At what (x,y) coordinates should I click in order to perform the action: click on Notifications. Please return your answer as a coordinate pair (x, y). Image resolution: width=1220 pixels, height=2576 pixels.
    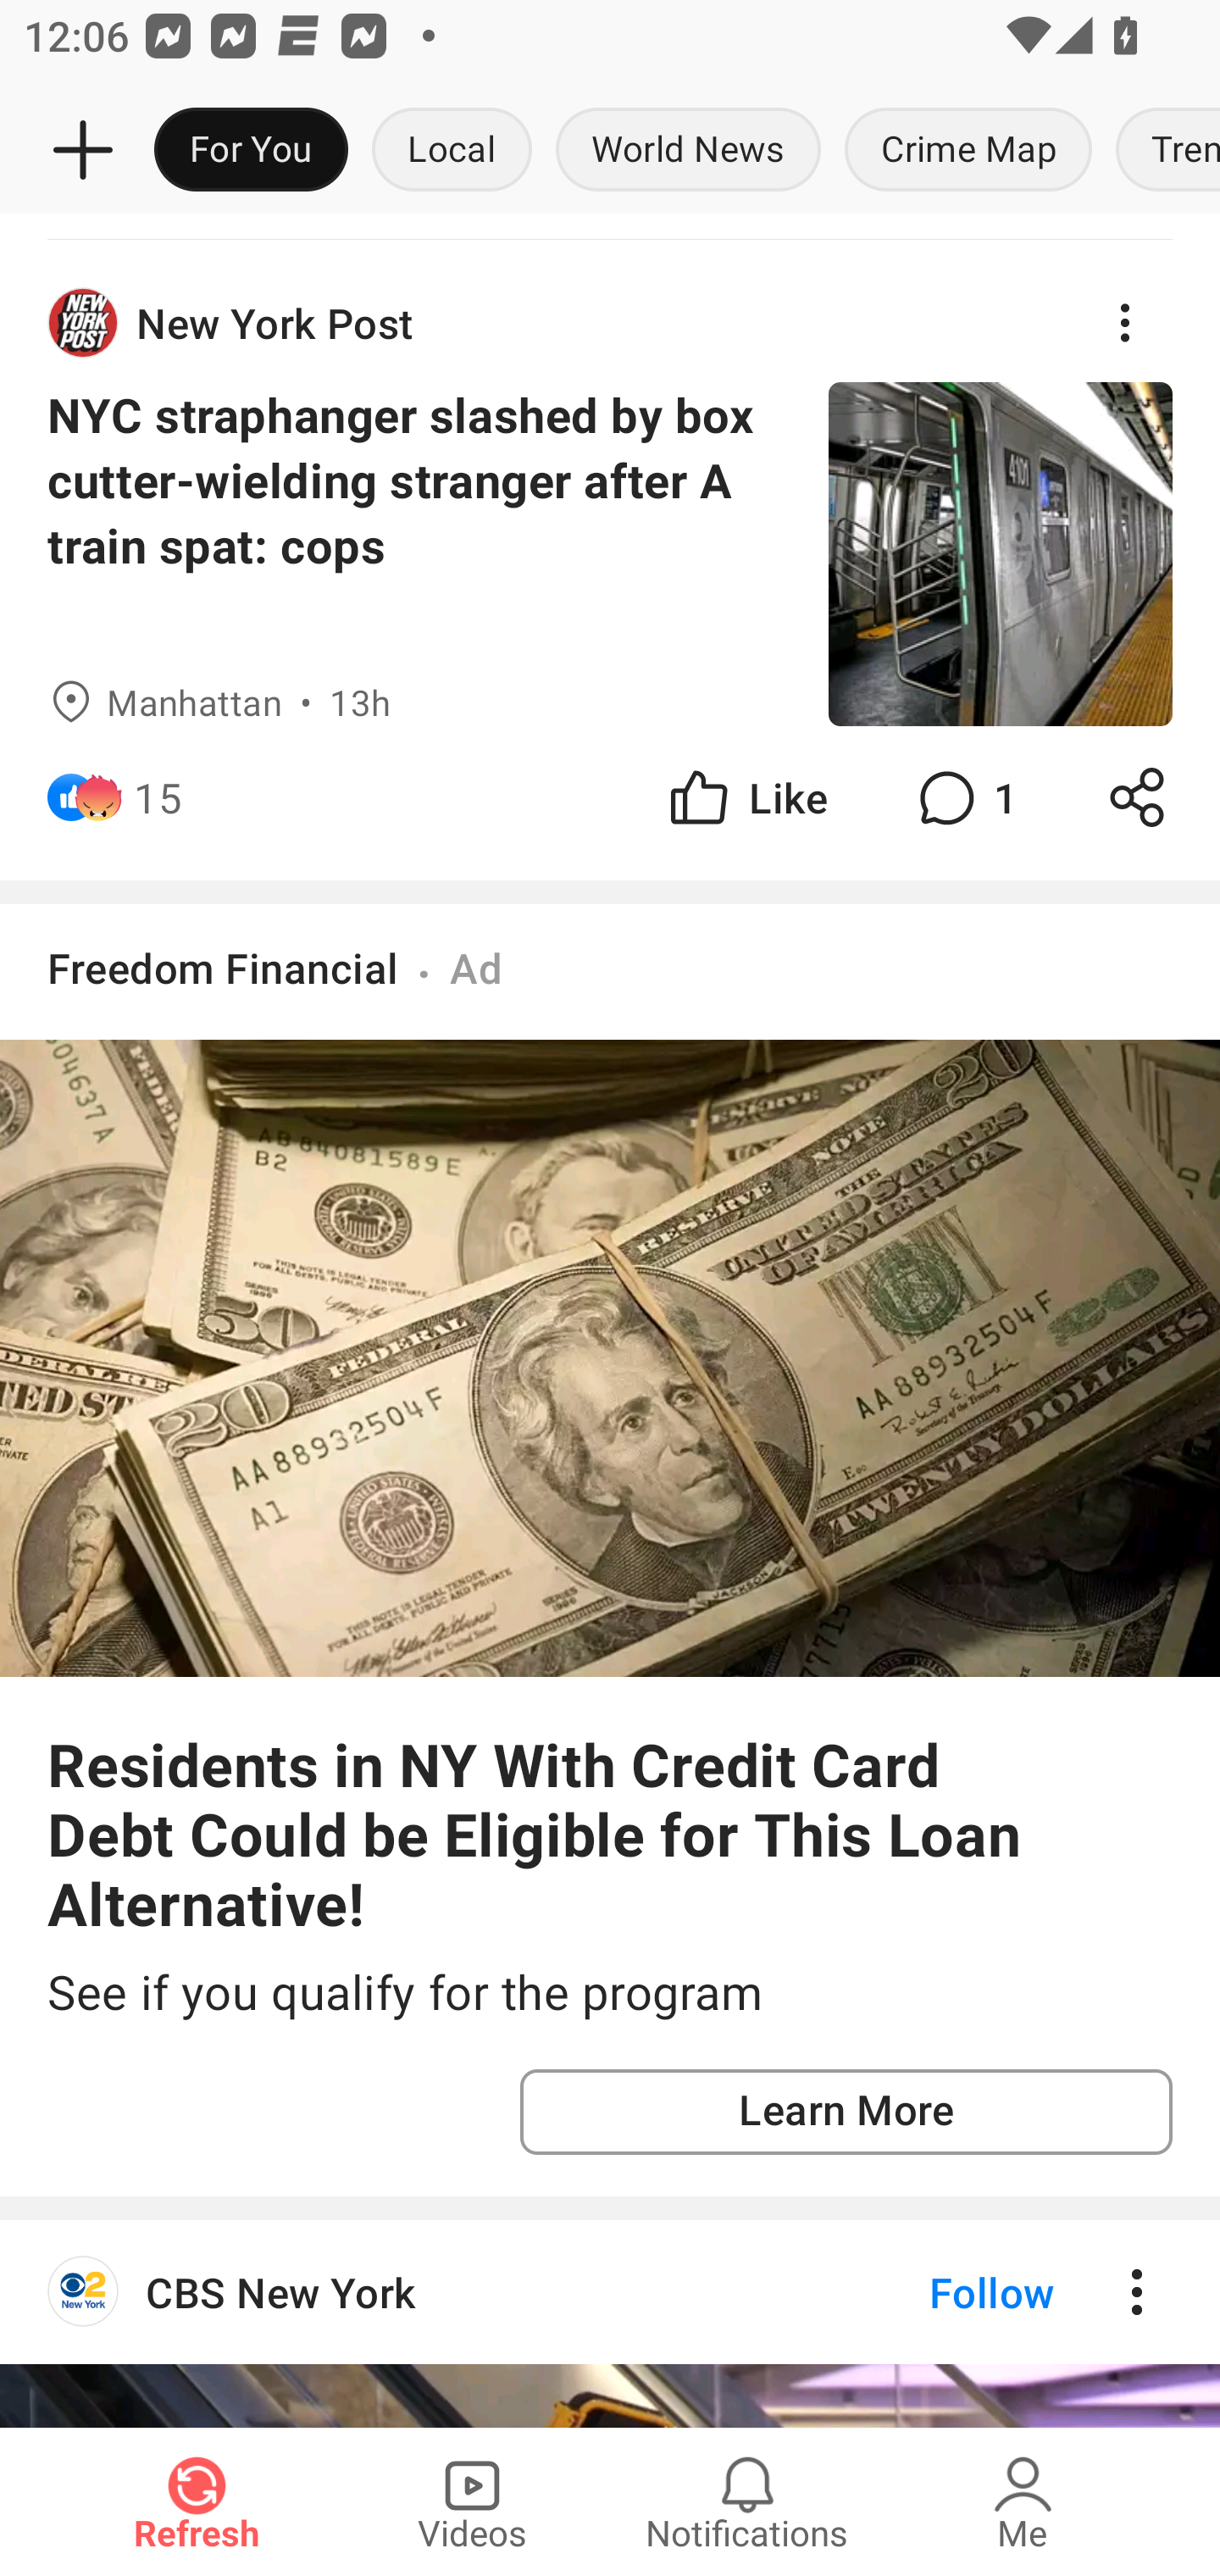
    Looking at the image, I should click on (747, 2501).